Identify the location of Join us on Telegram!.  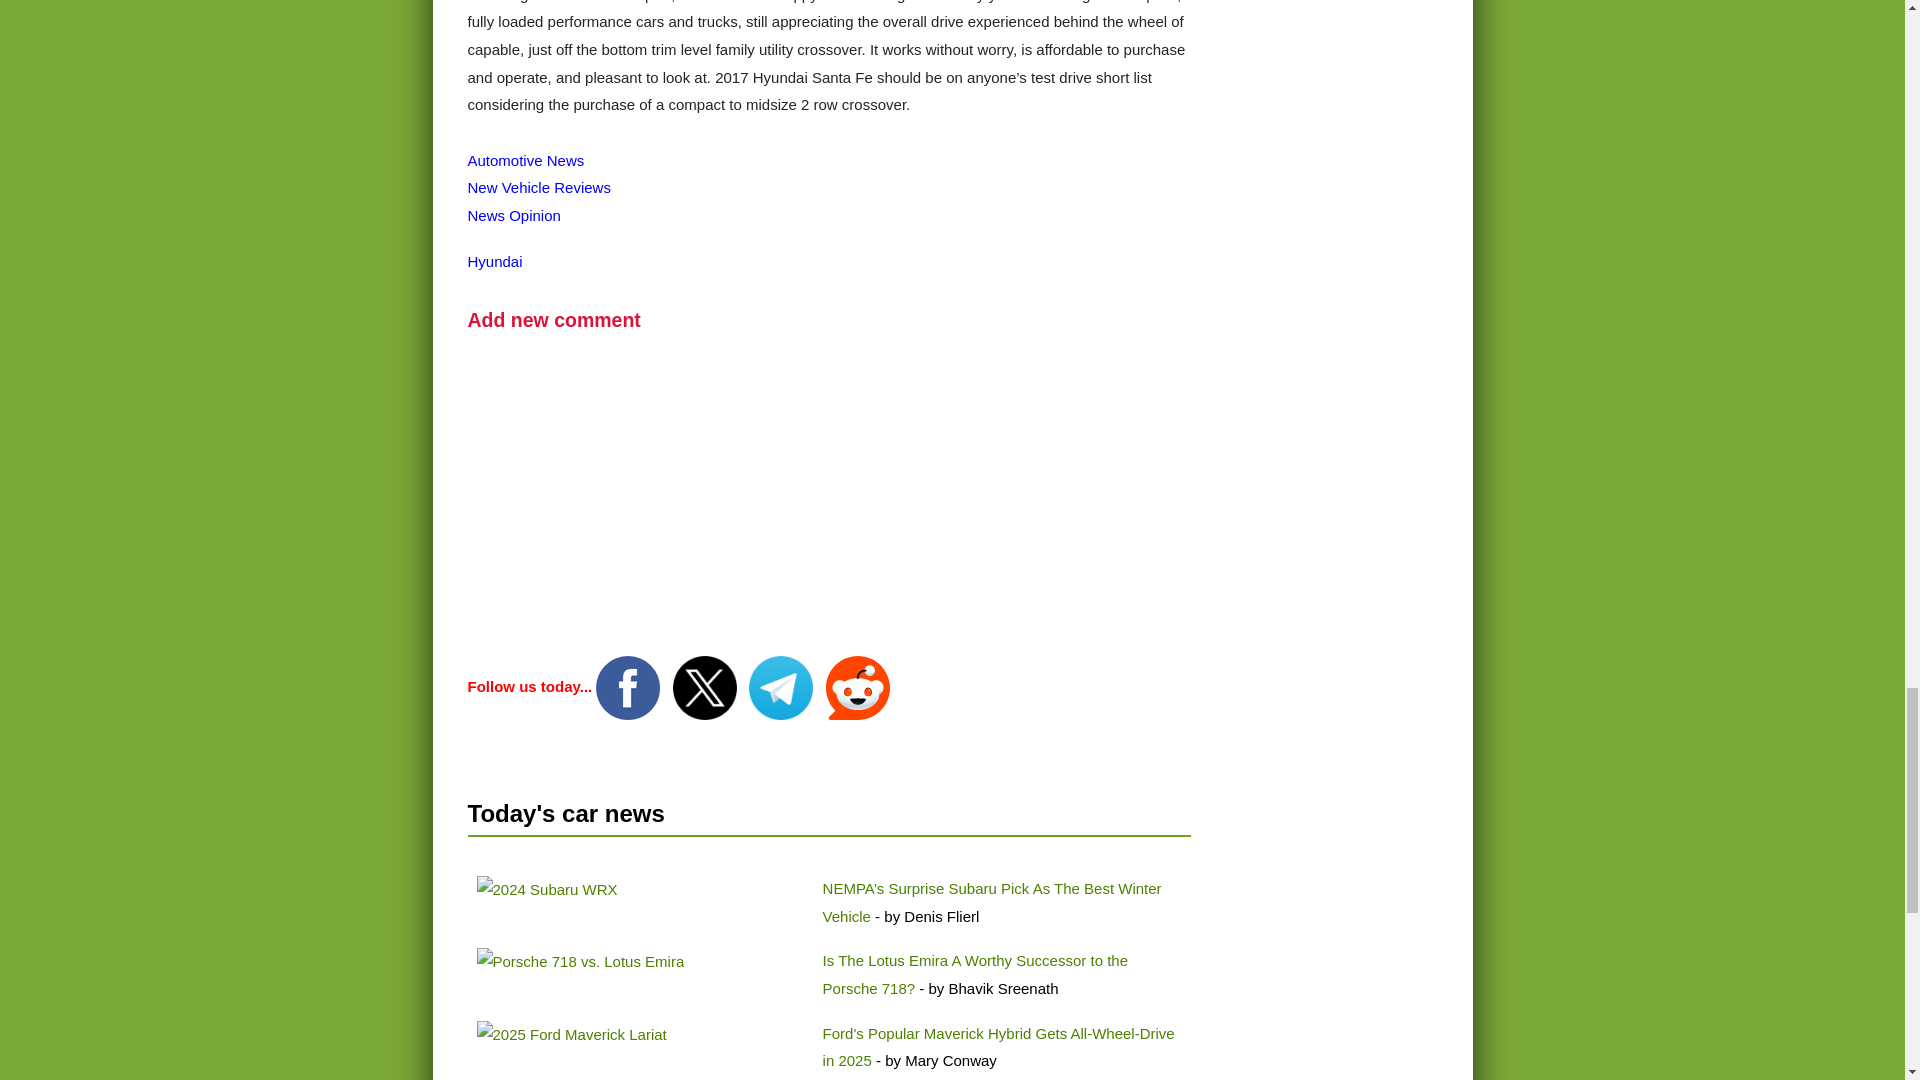
(782, 686).